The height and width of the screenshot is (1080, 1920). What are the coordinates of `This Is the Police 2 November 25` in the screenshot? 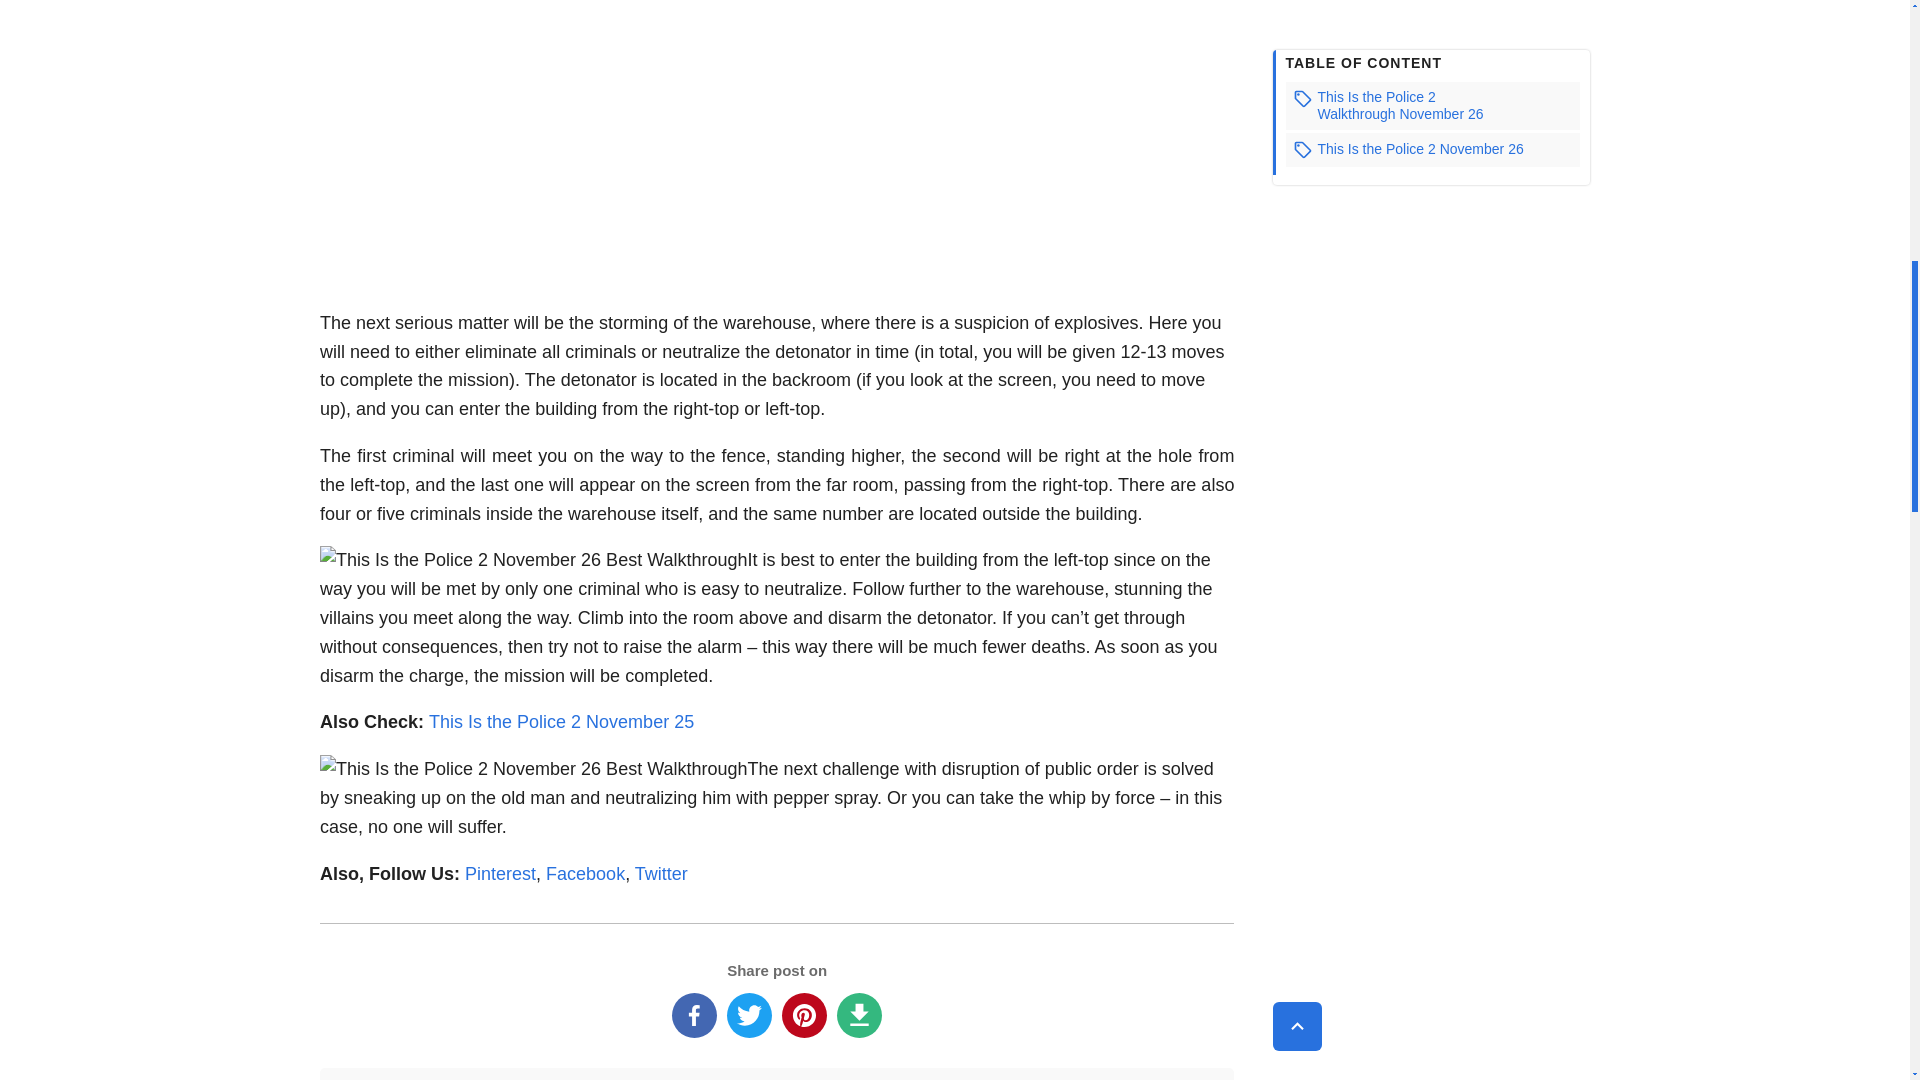 It's located at (560, 722).